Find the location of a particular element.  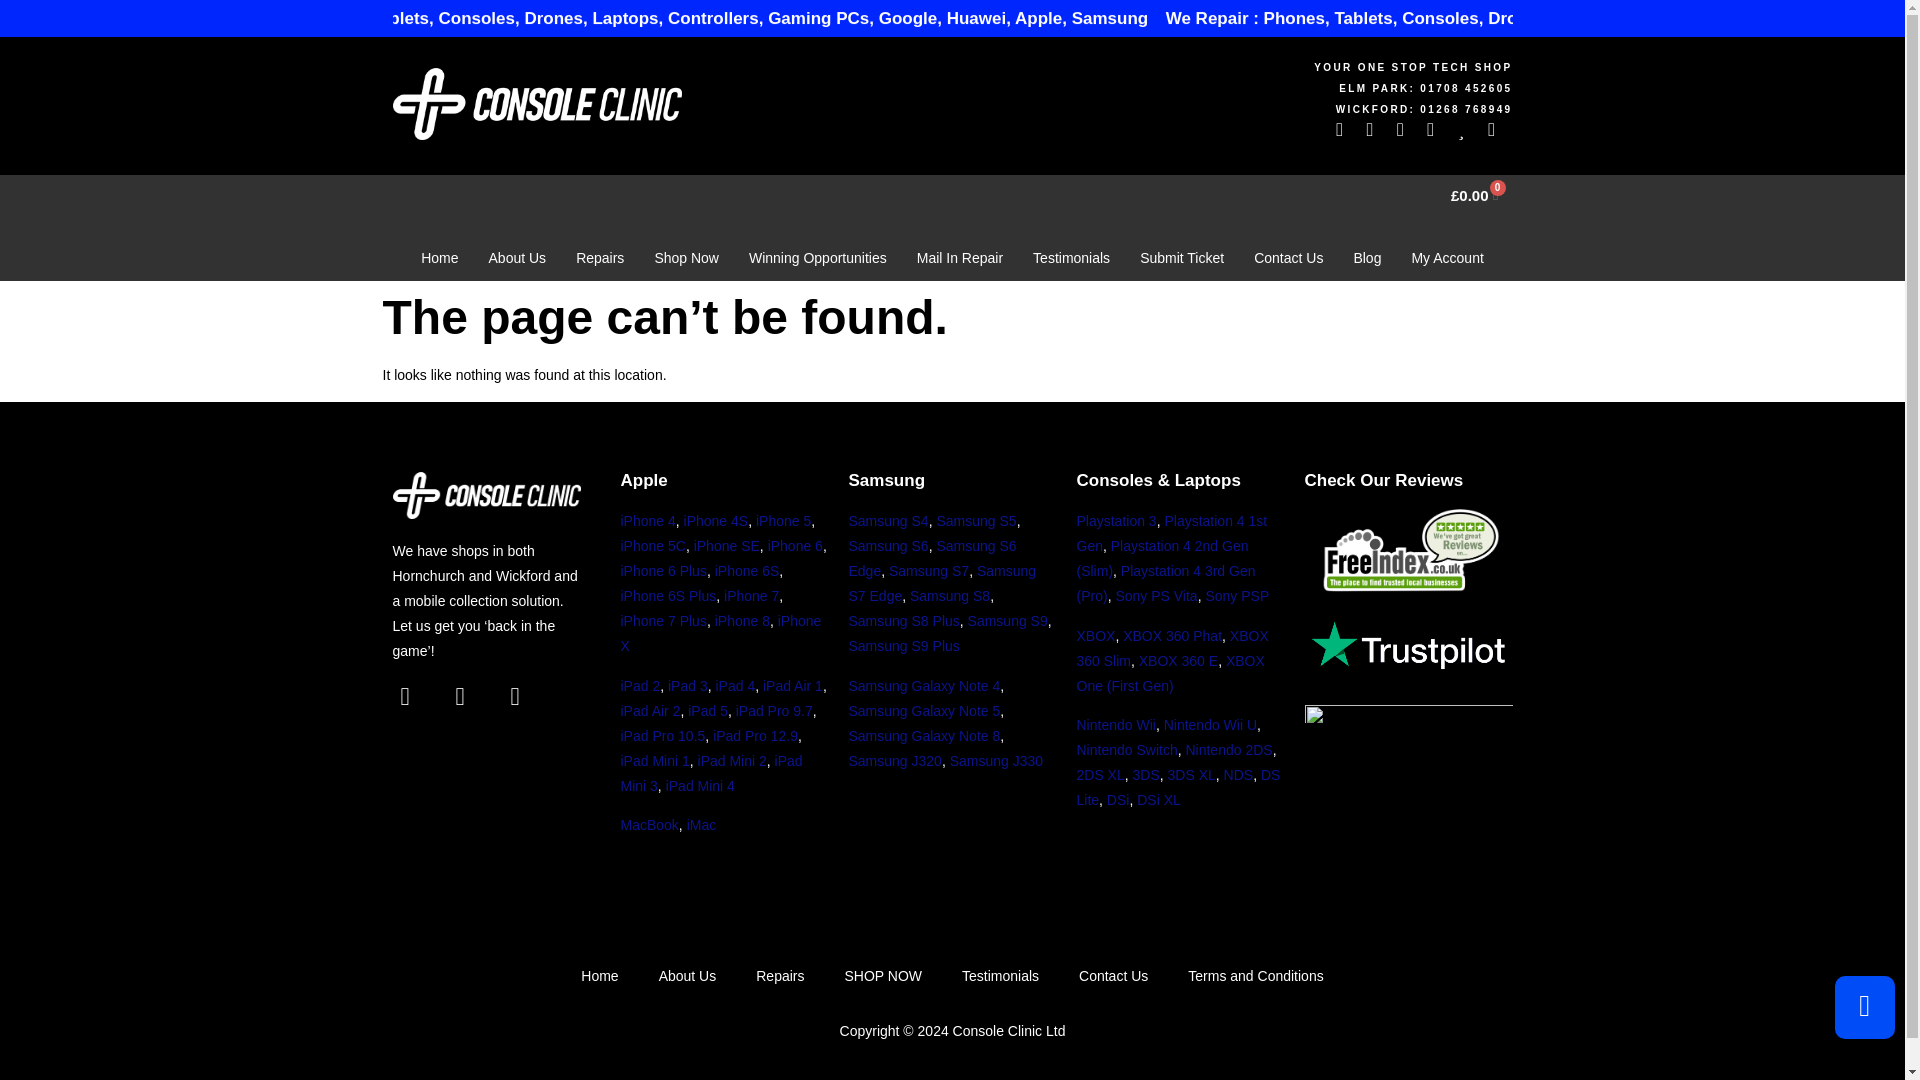

Winning Opportunities is located at coordinates (818, 258).